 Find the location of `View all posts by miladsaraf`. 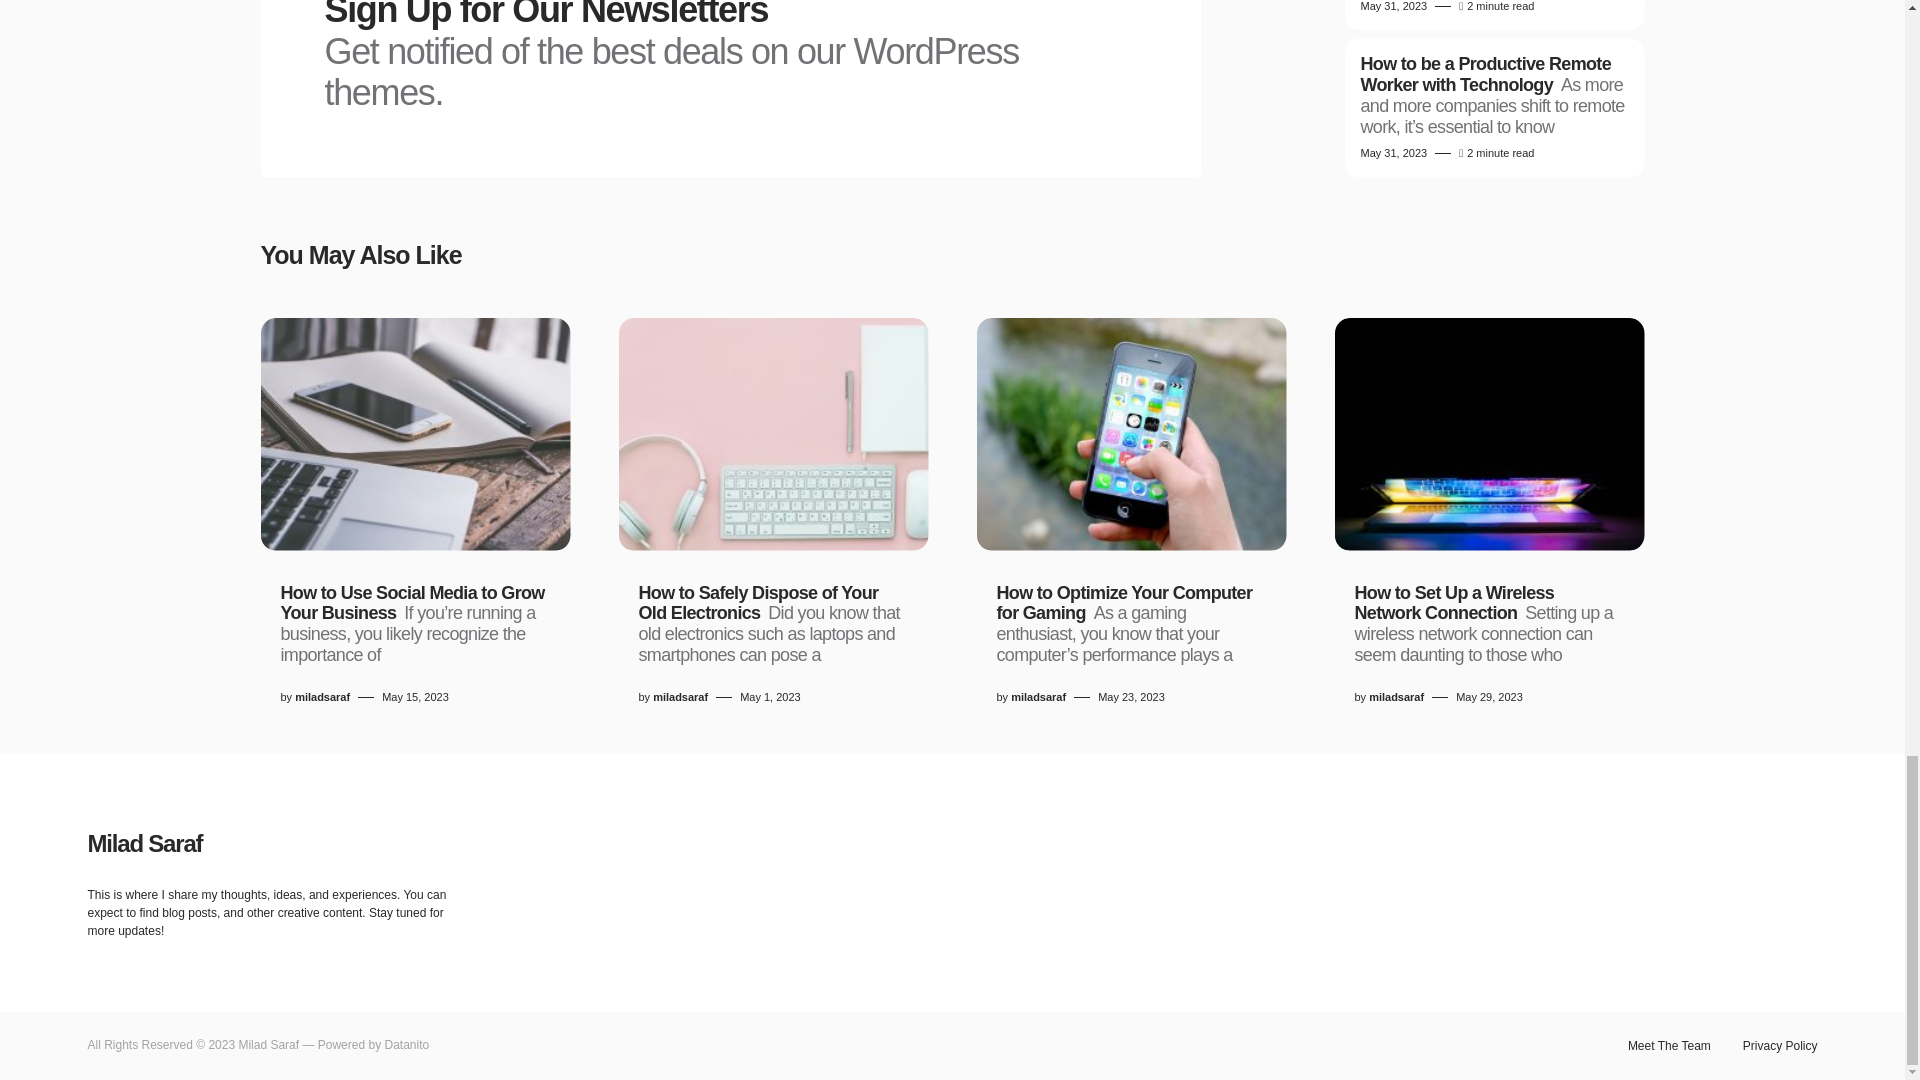

View all posts by miladsaraf is located at coordinates (1038, 698).